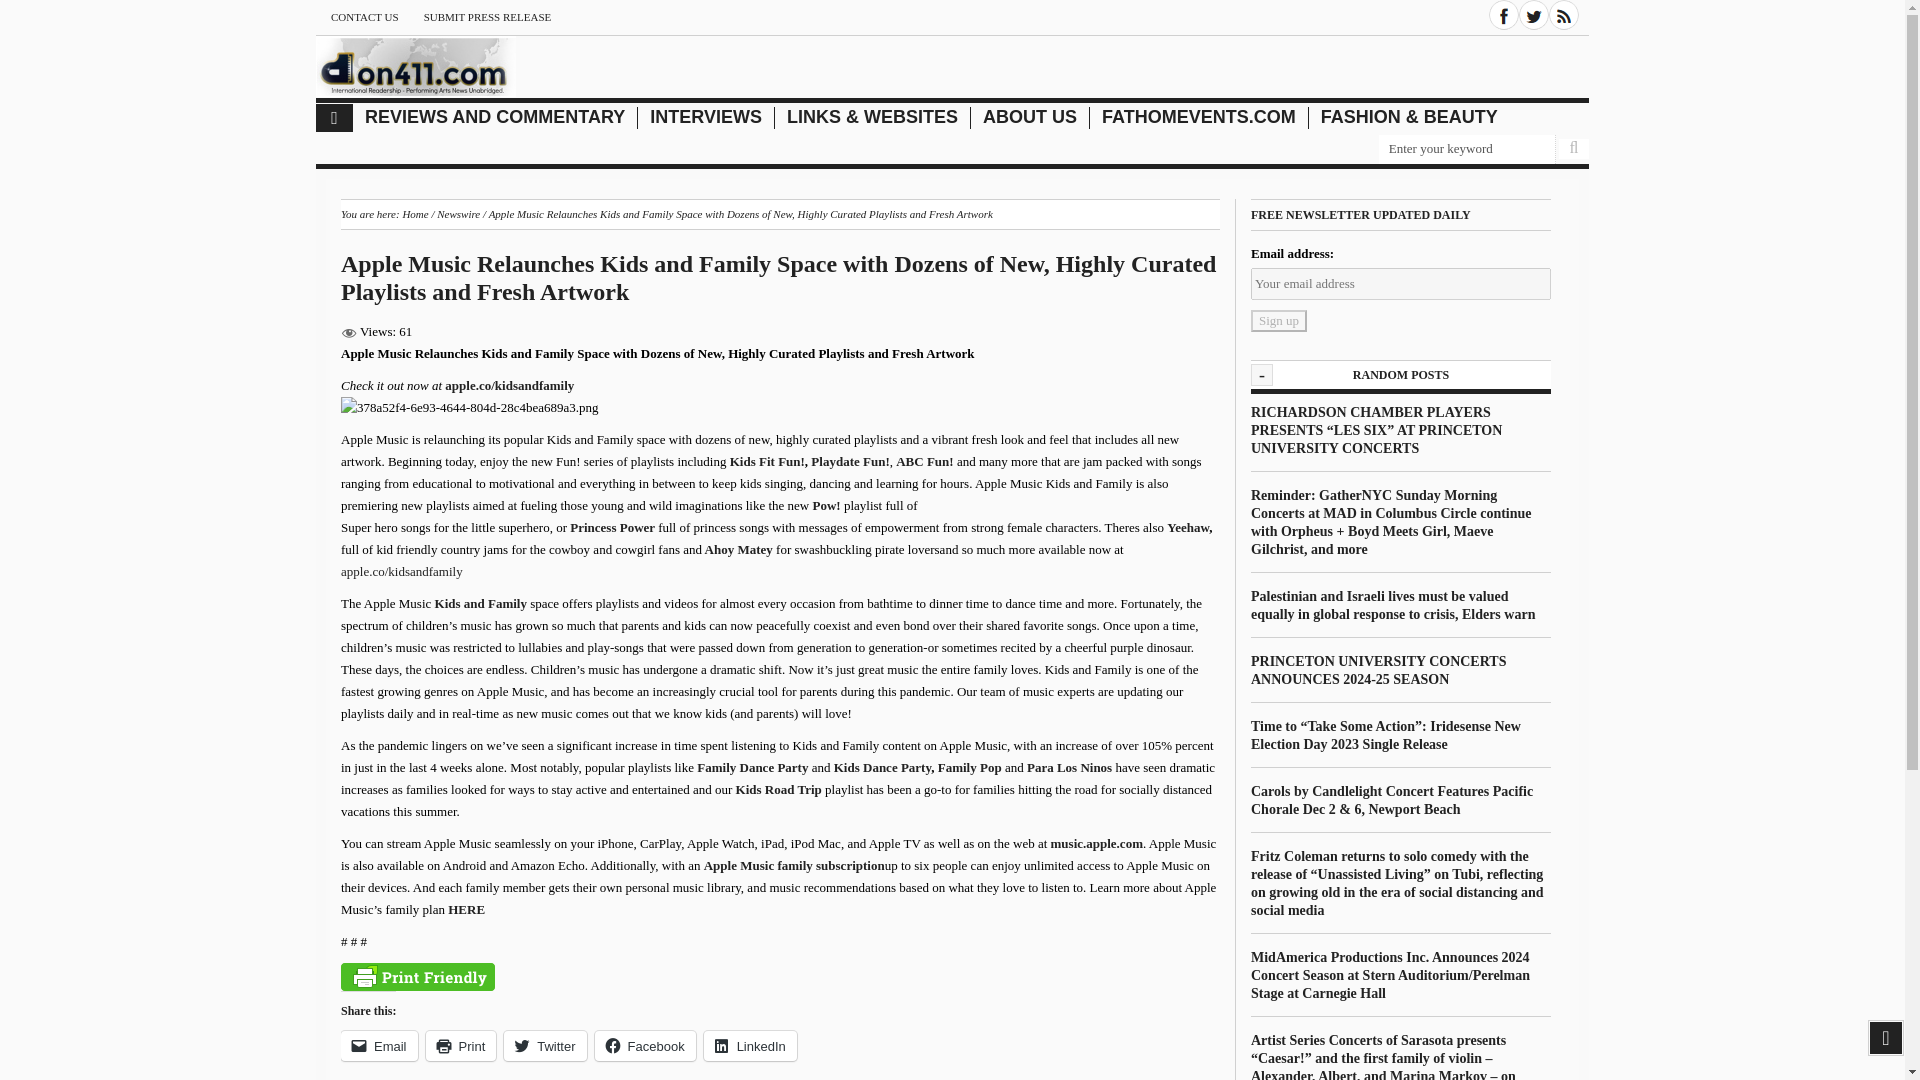 Image resolution: width=1920 pixels, height=1080 pixels. Describe the element at coordinates (766, 460) in the screenshot. I see `Kids Fit Fun!` at that location.